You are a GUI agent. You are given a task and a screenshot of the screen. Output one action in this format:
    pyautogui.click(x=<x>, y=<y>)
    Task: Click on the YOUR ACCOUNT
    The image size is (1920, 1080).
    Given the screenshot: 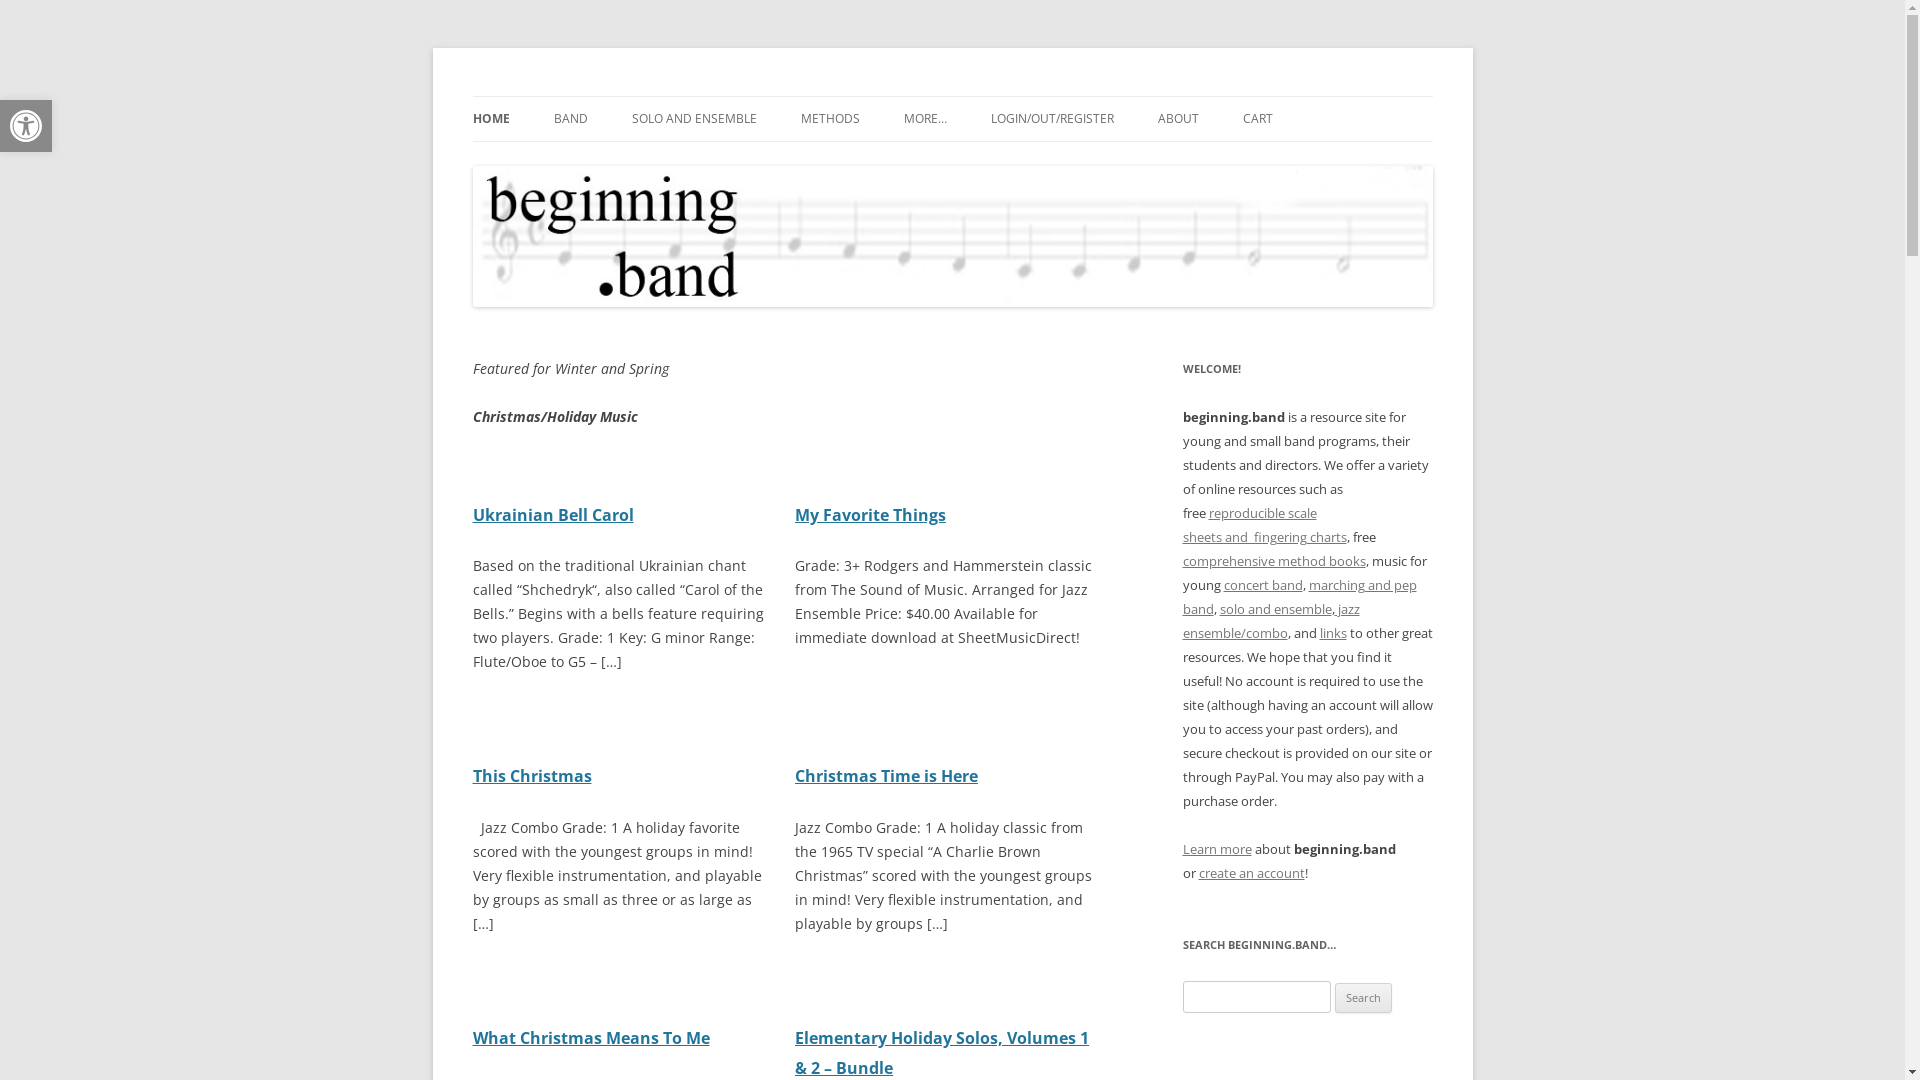 What is the action you would take?
    pyautogui.click(x=1090, y=162)
    